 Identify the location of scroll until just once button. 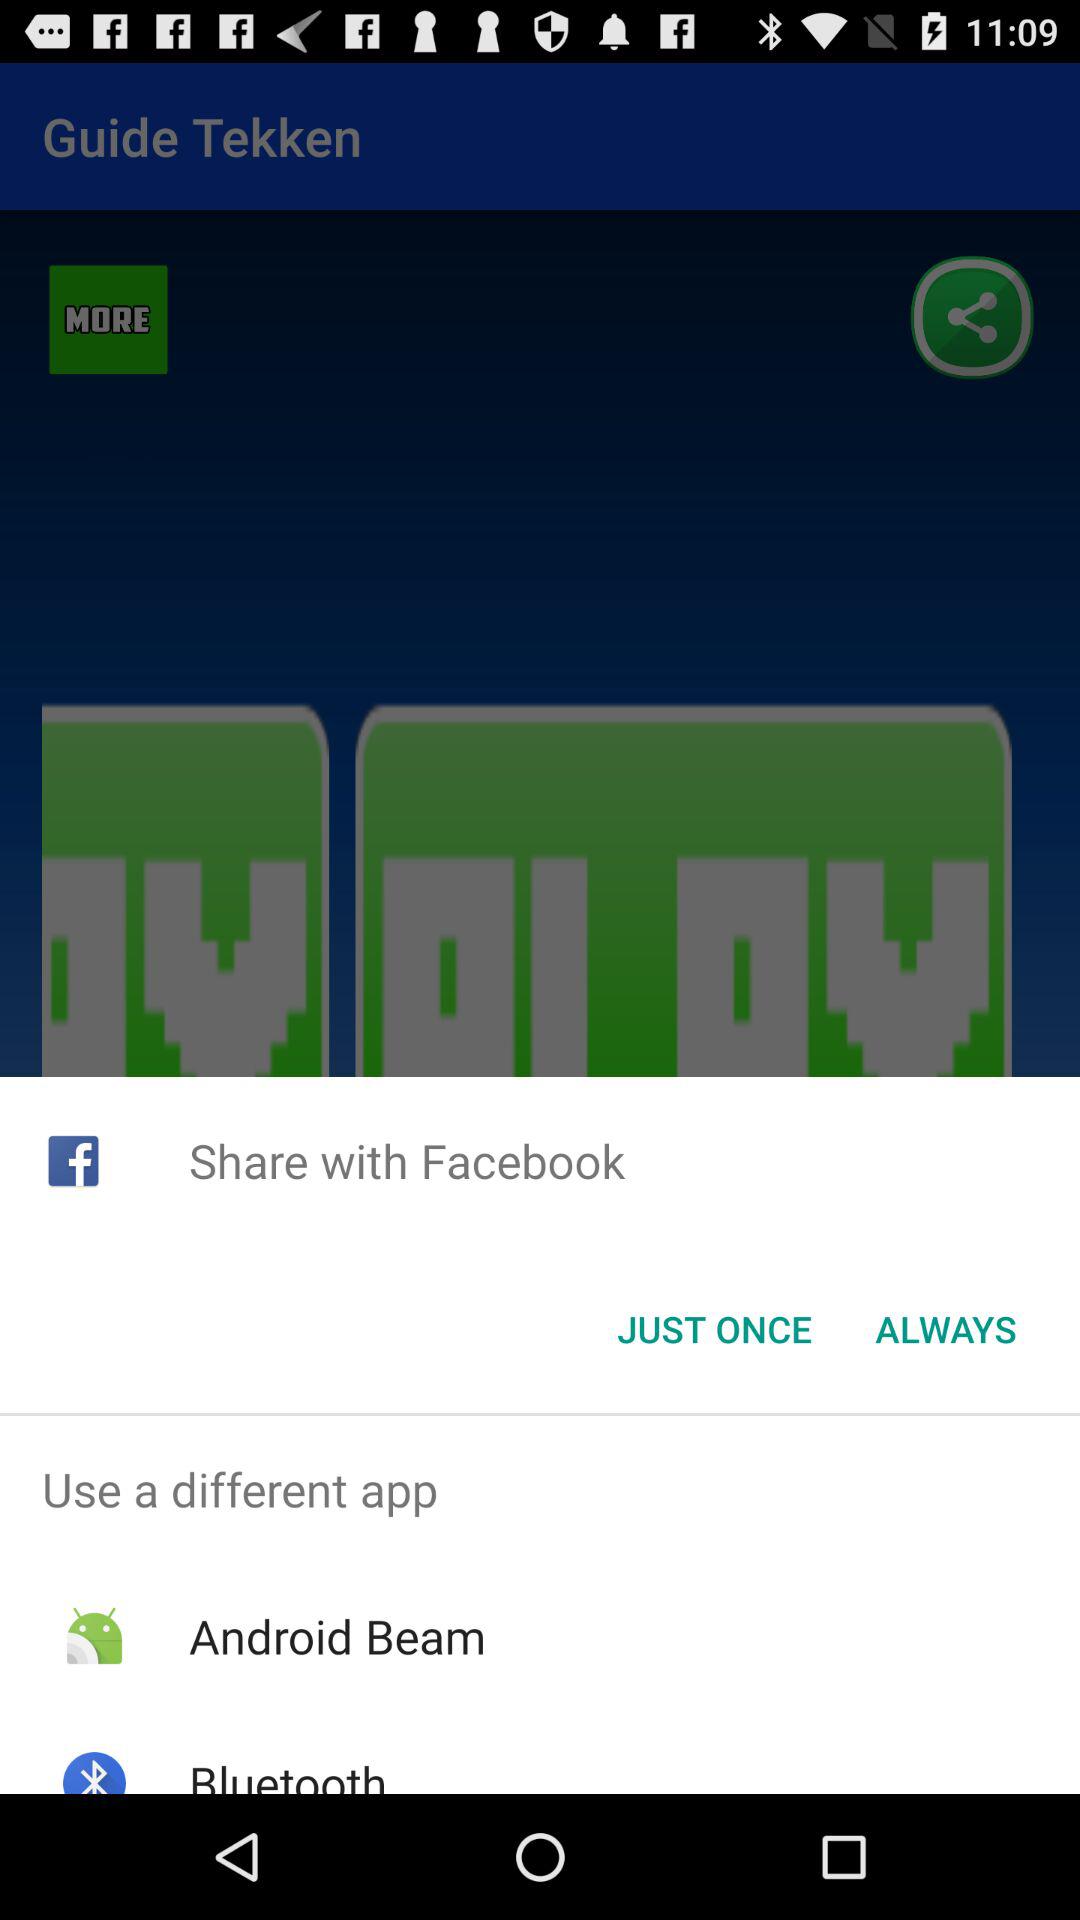
(714, 1329).